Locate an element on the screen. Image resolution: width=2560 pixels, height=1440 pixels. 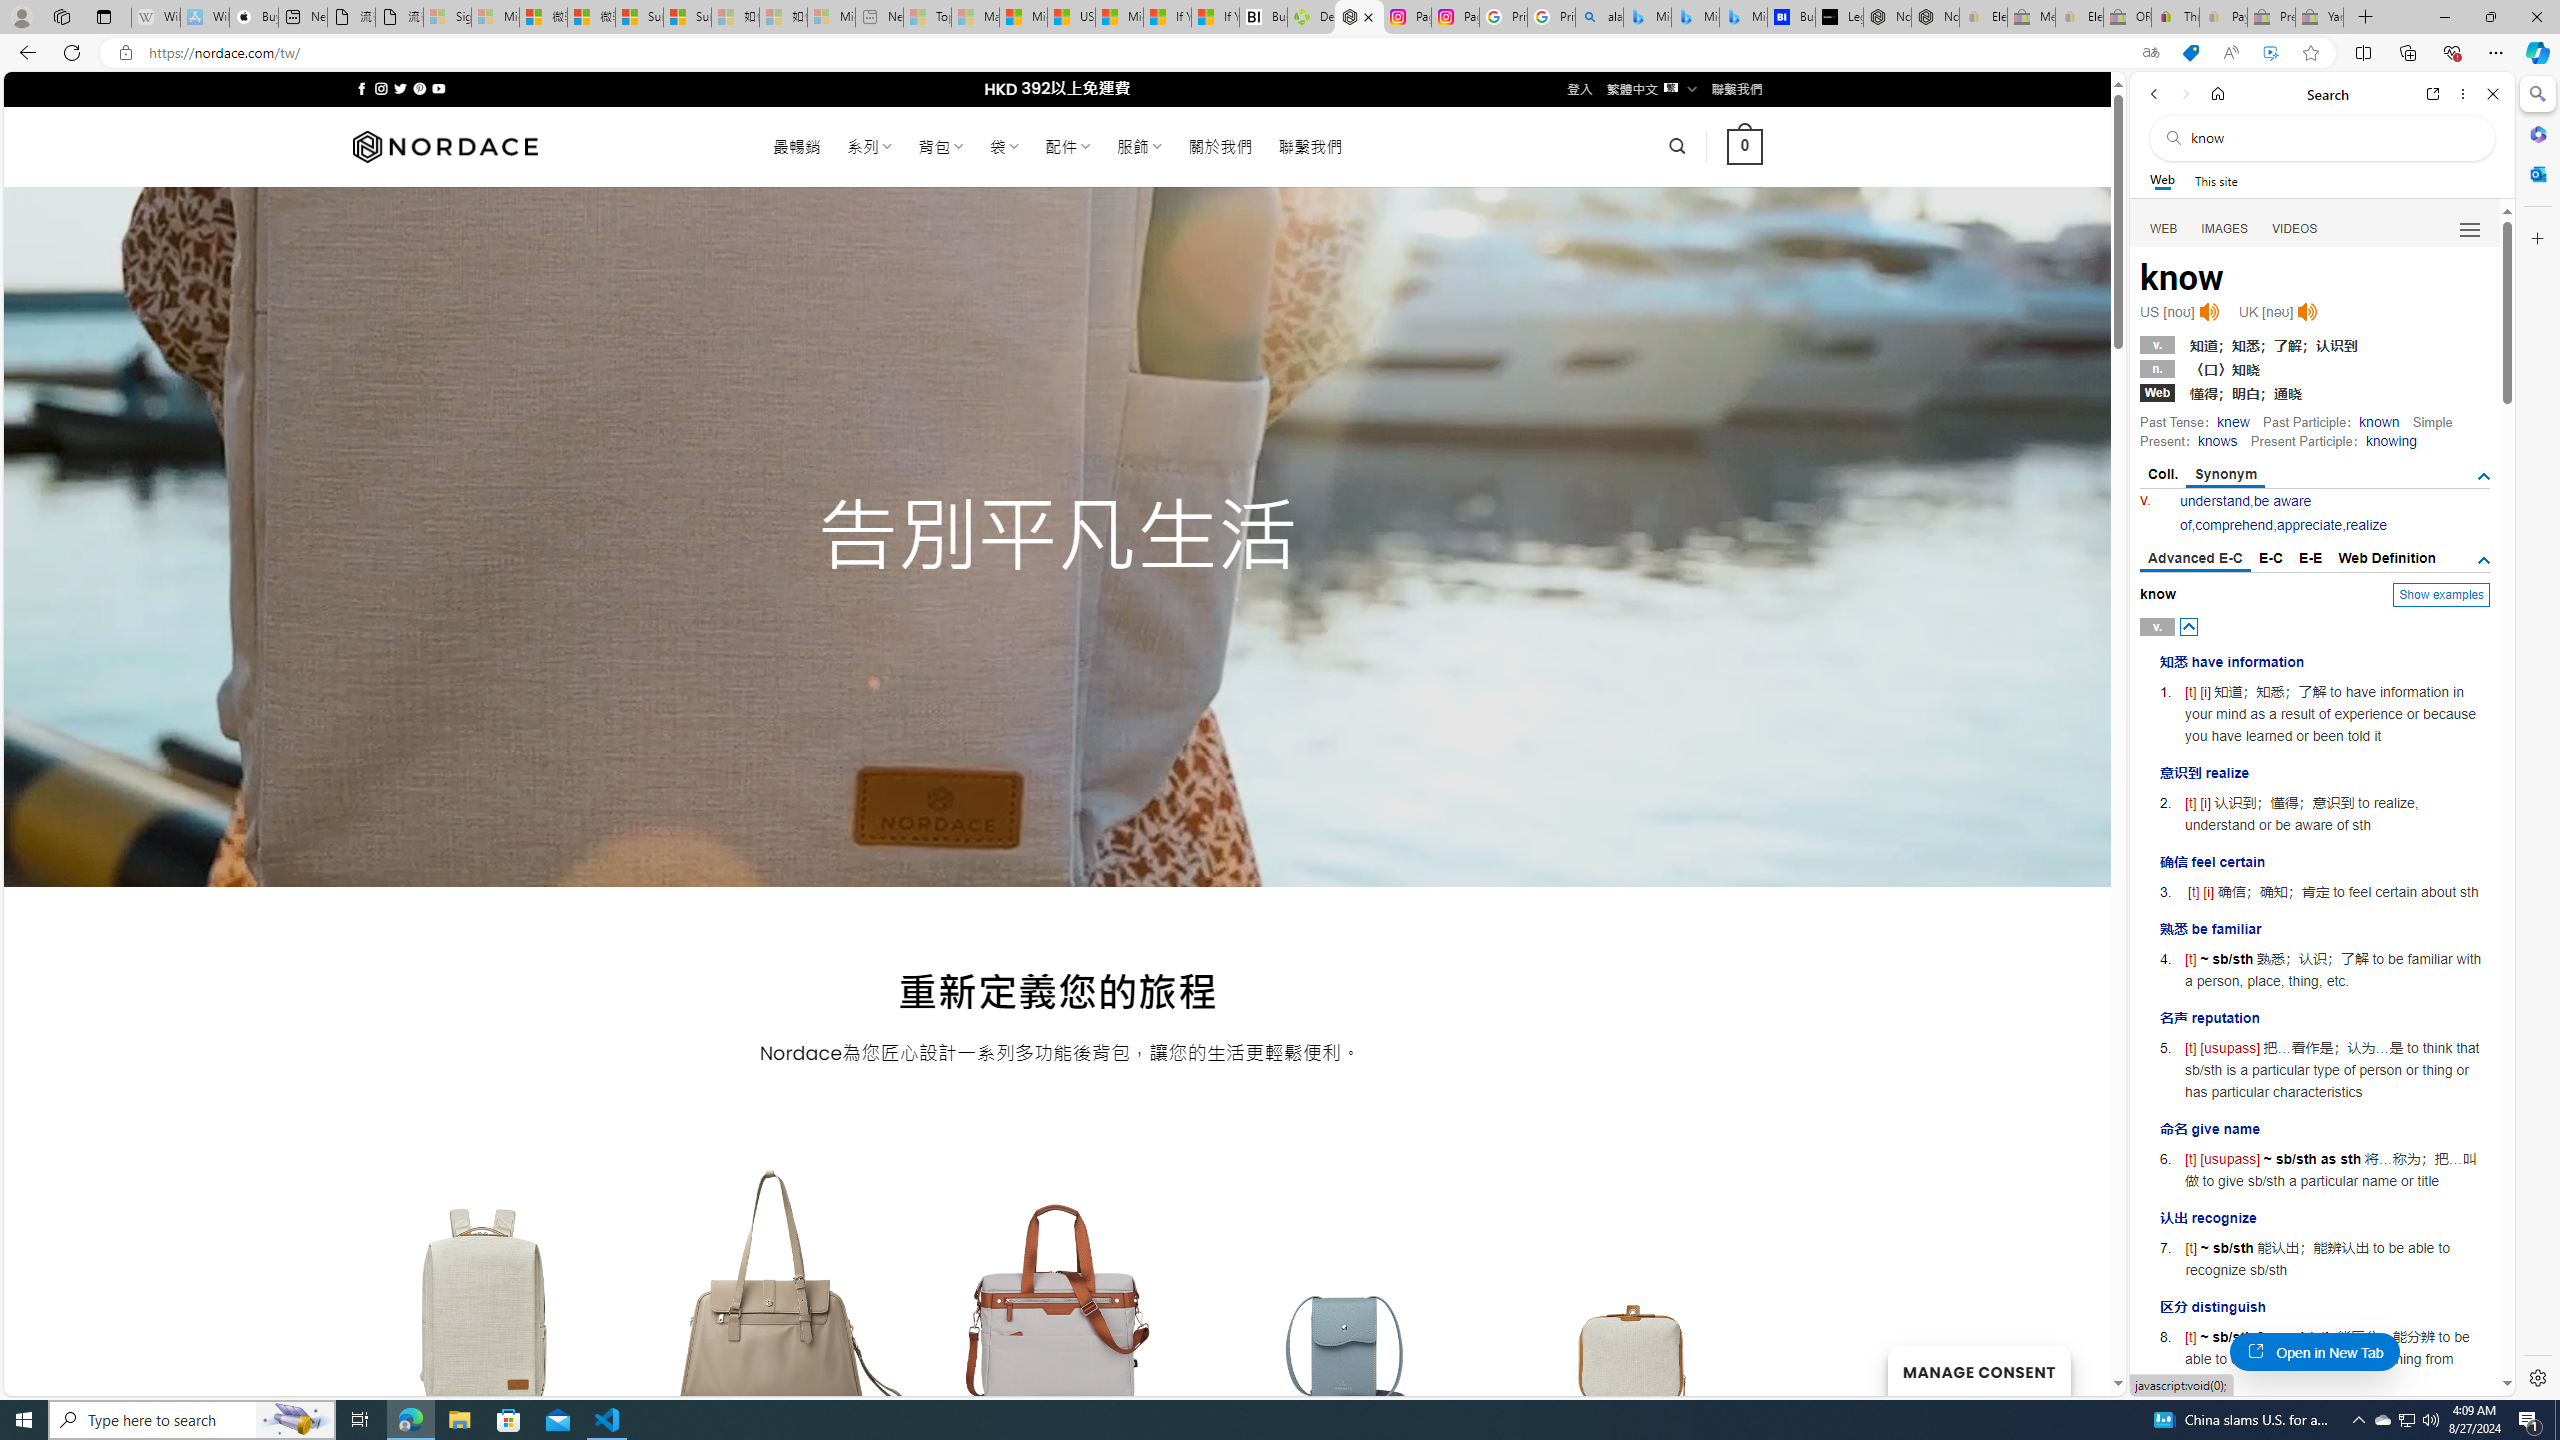
AutomationID: tgsb is located at coordinates (2484, 476).